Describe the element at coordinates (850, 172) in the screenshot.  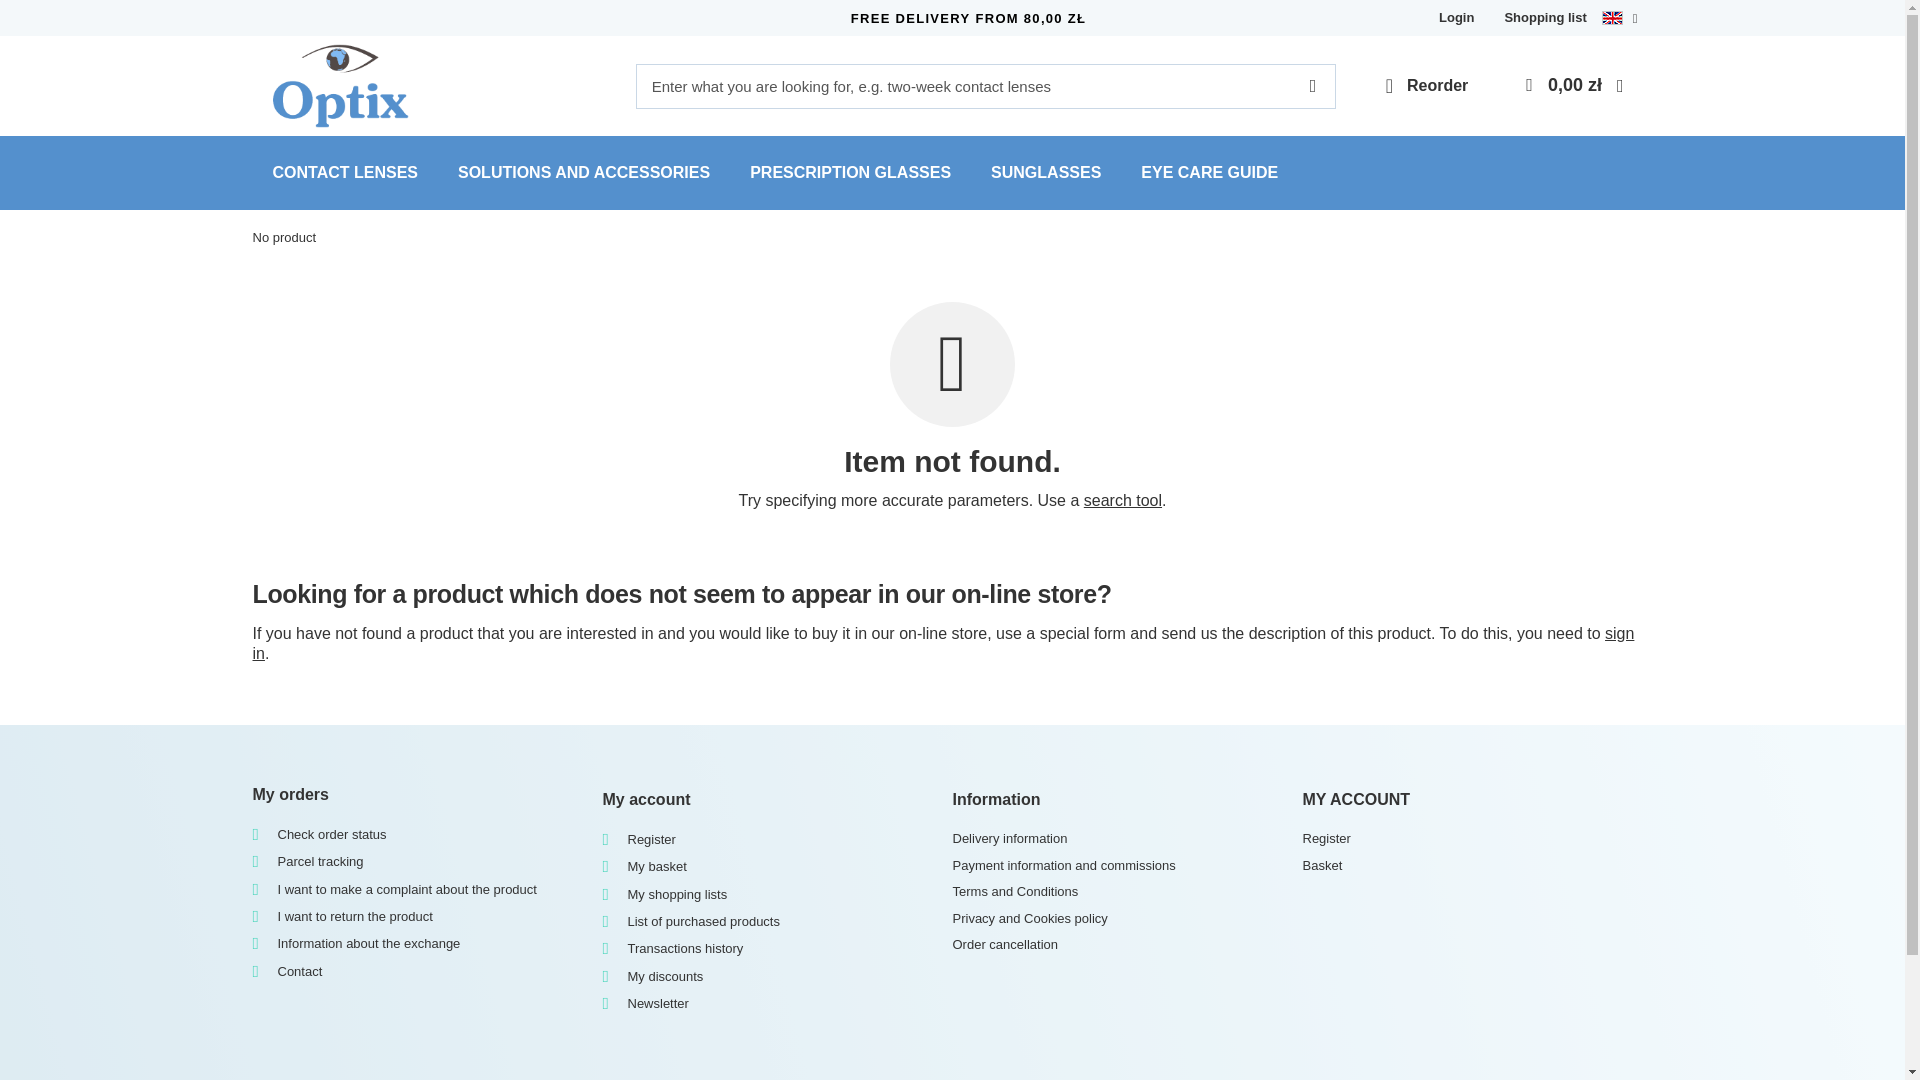
I see `PRESCRIPTION GLASSES` at that location.